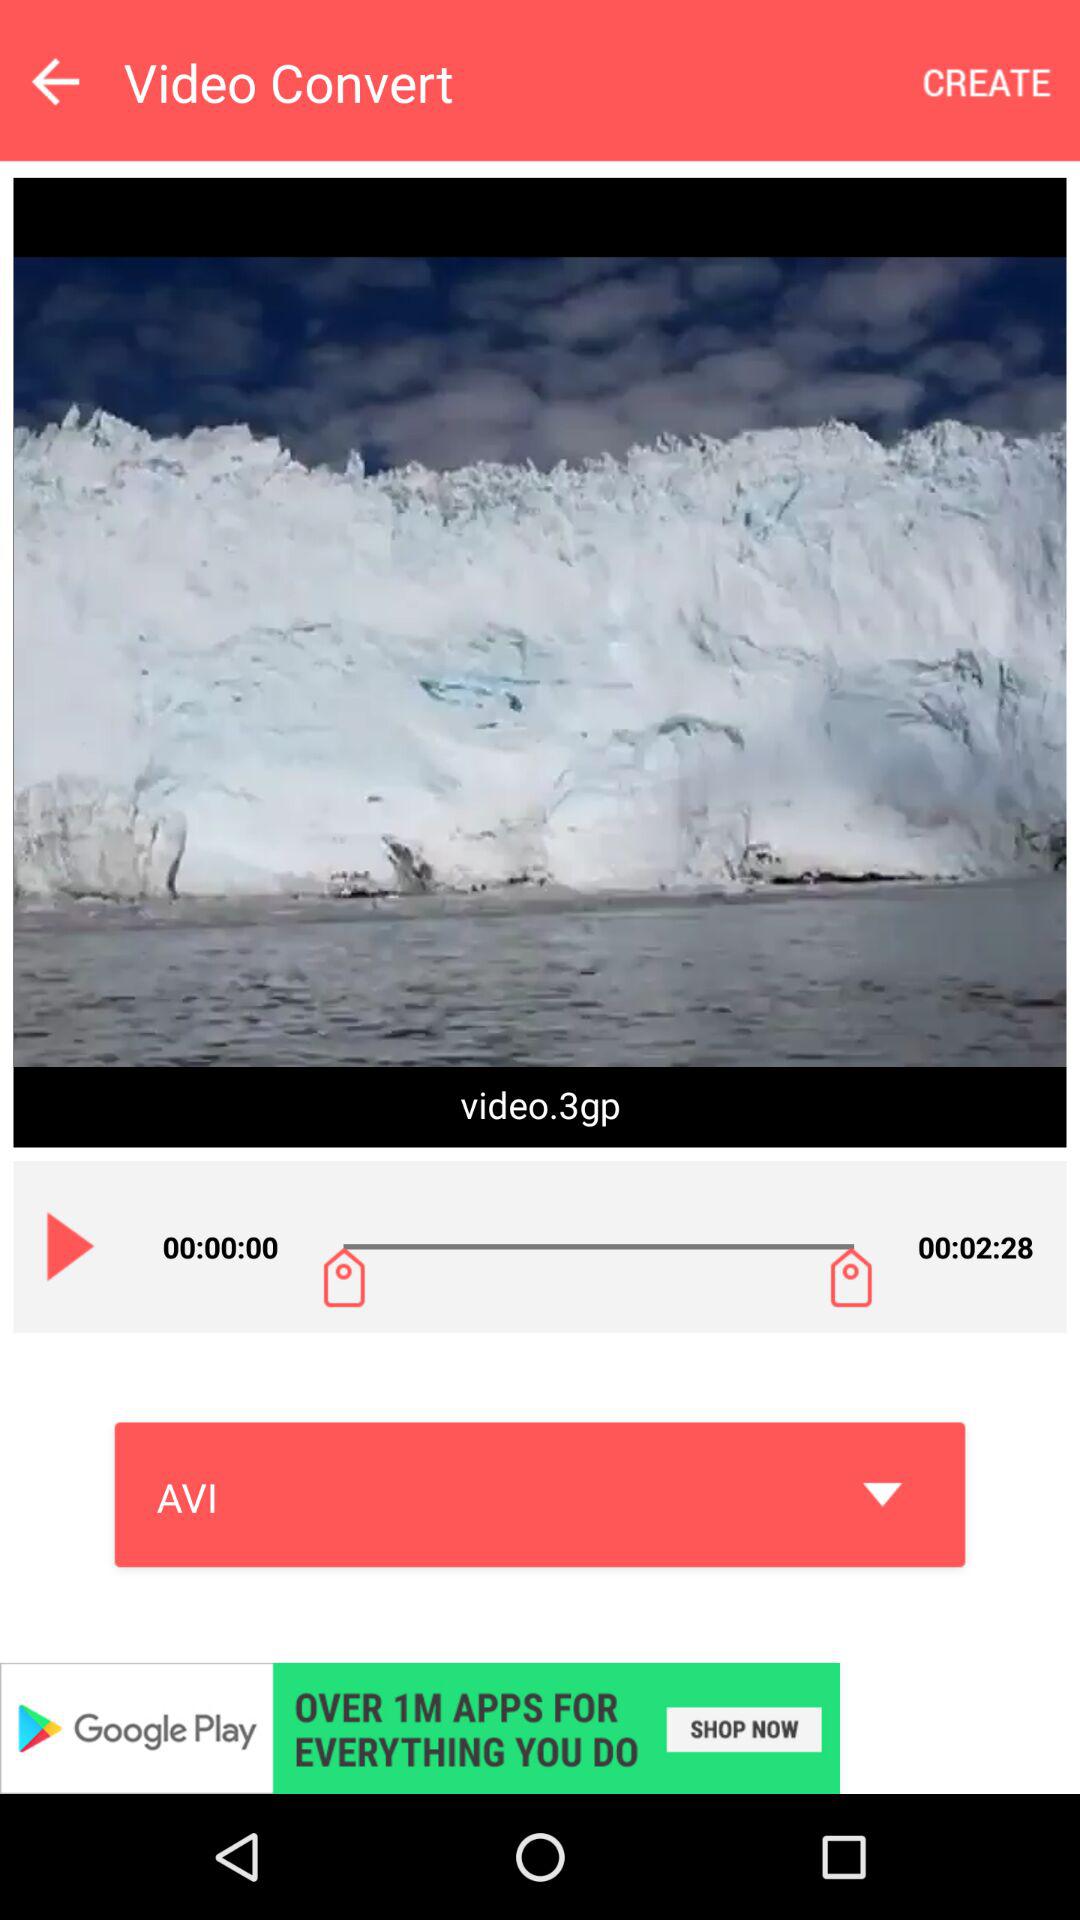 Image resolution: width=1080 pixels, height=1920 pixels. I want to click on go to previous, so click(55, 81).